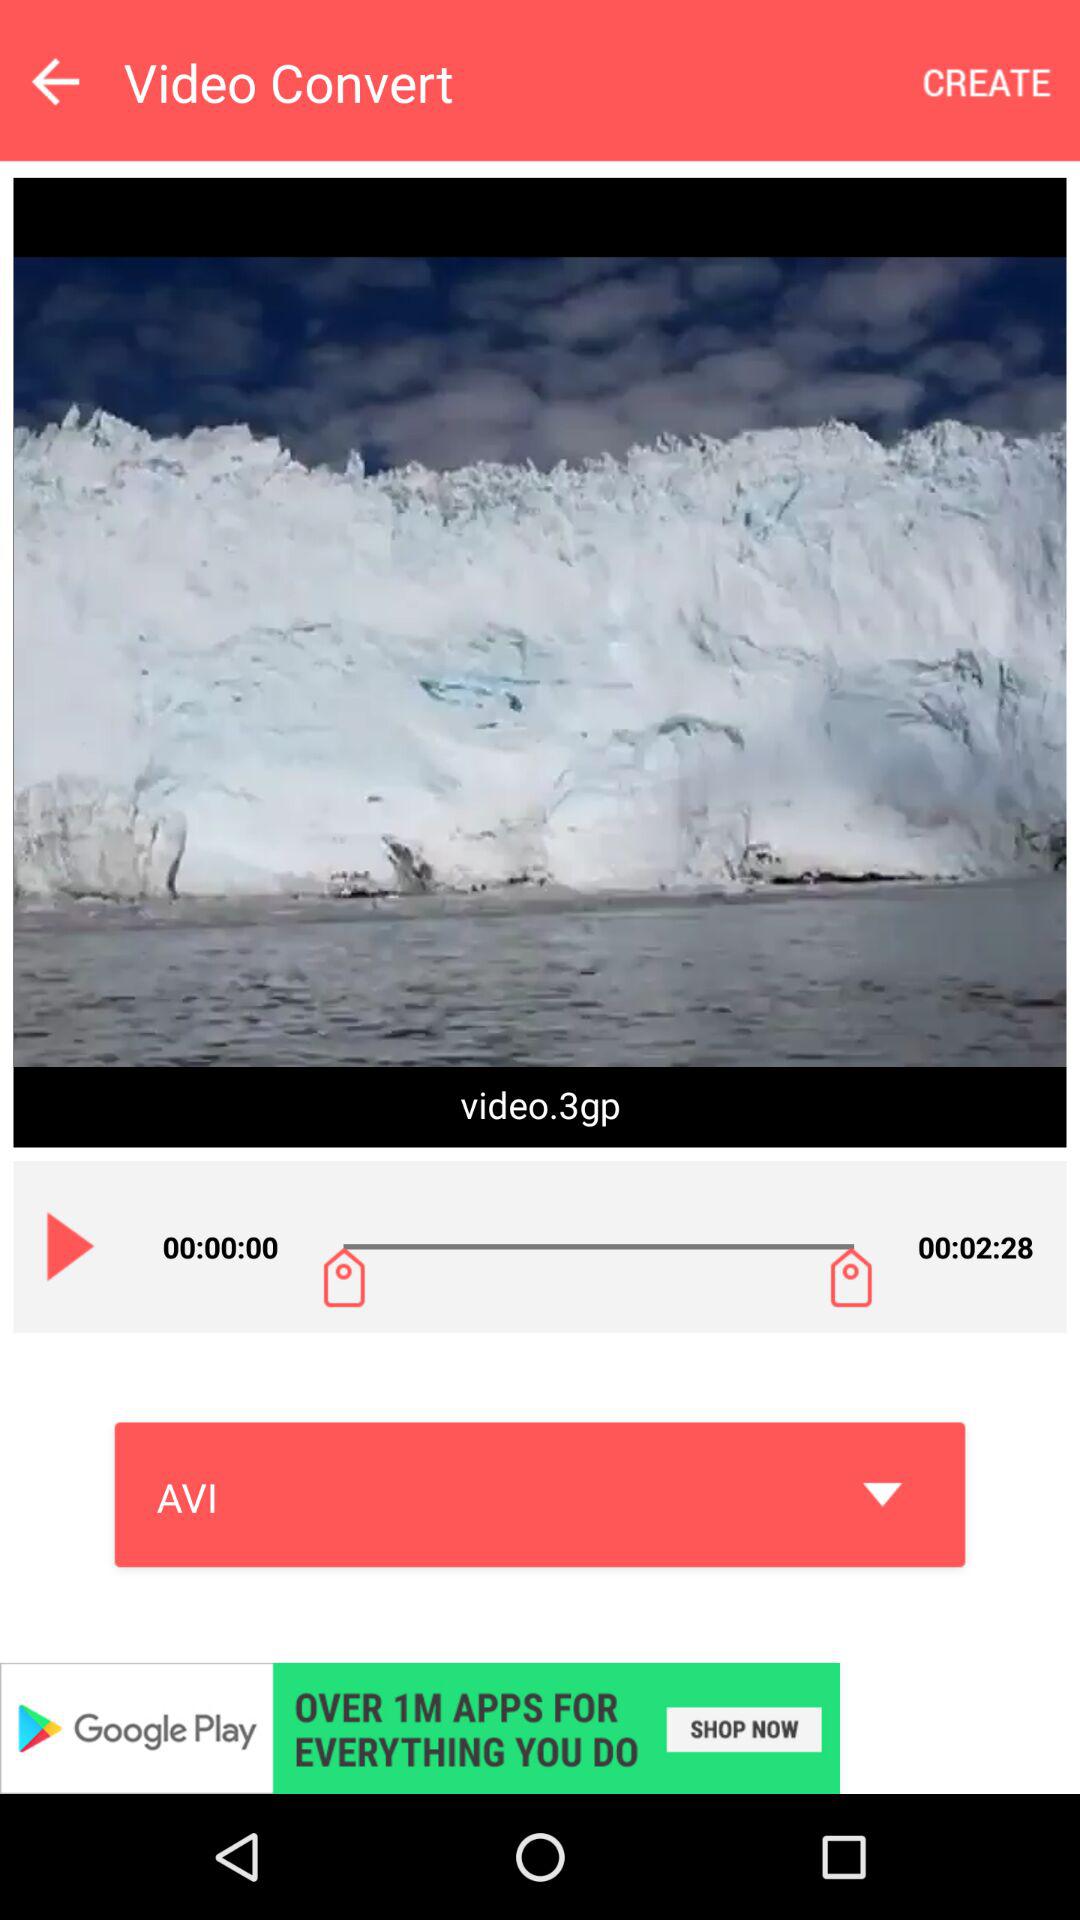 Image resolution: width=1080 pixels, height=1920 pixels. I want to click on go to previous, so click(55, 81).